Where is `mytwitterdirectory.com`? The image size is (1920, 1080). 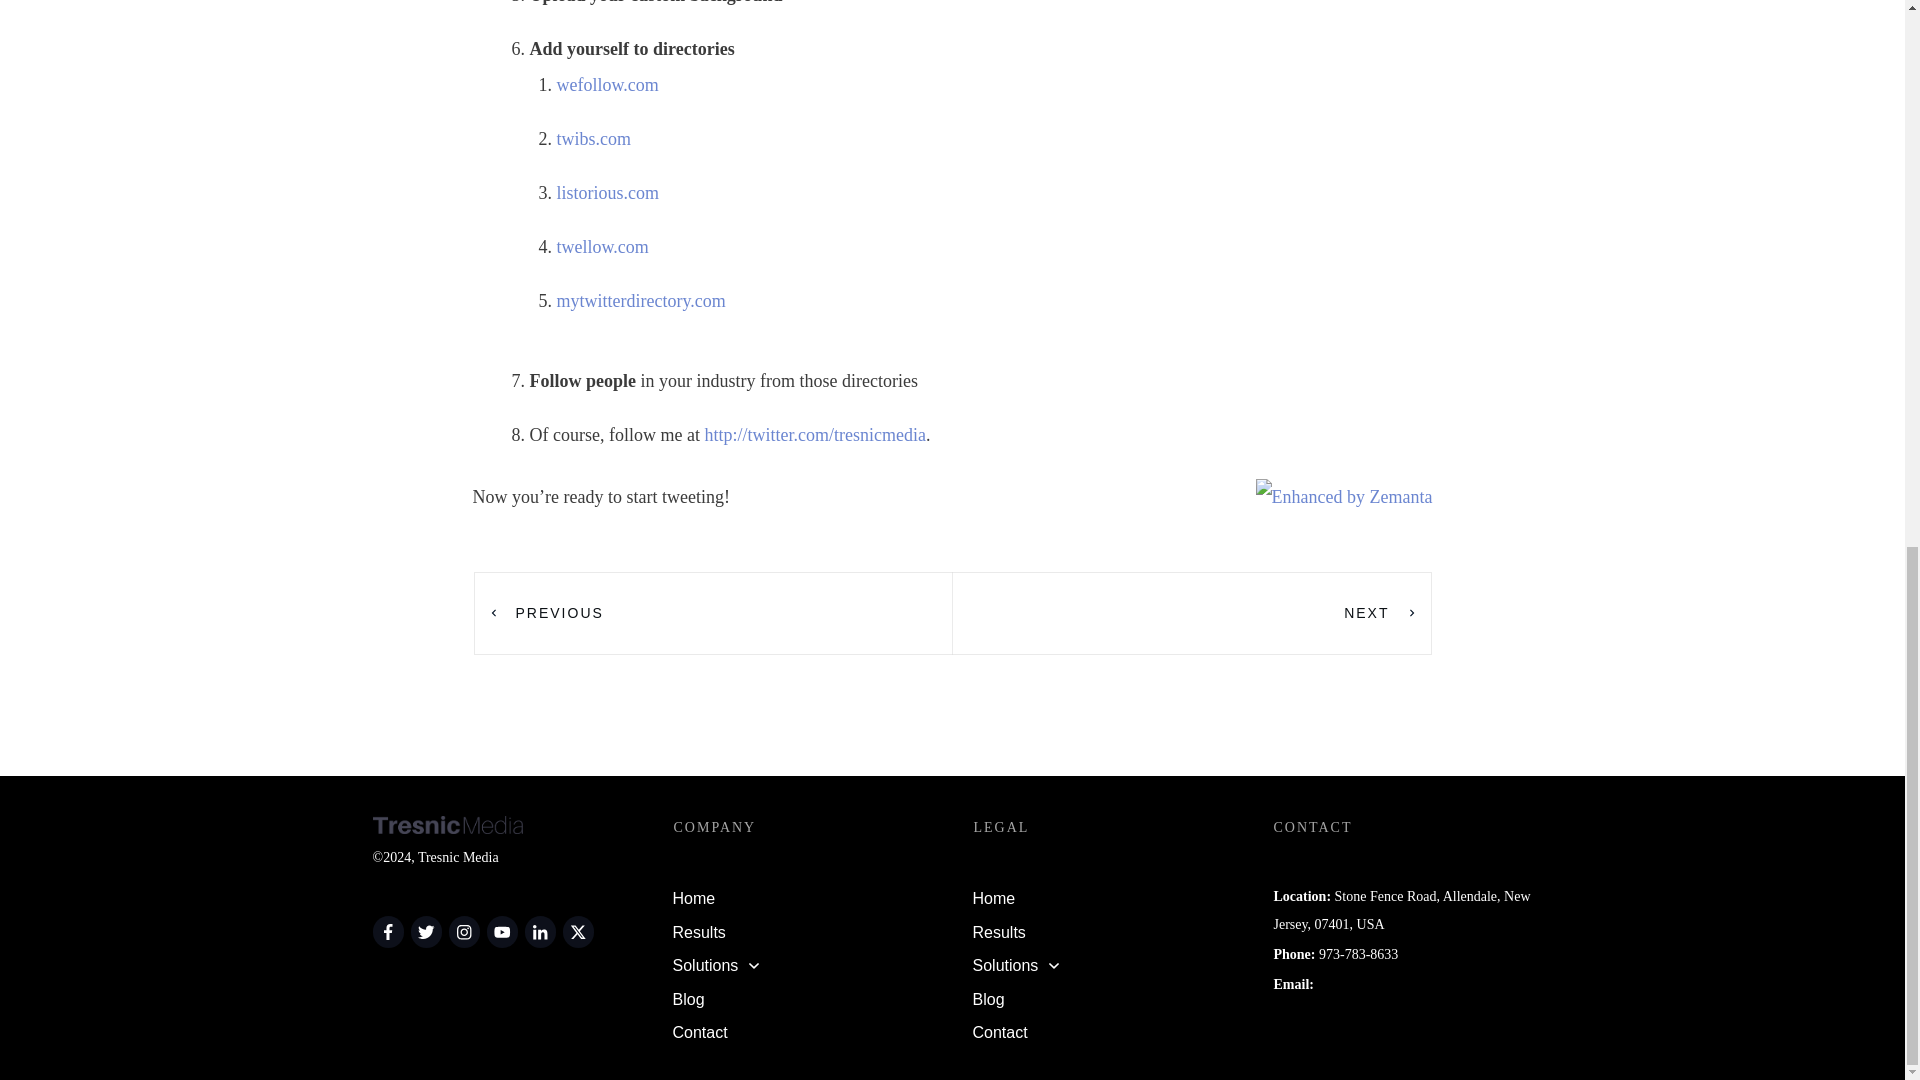 mytwitterdirectory.com is located at coordinates (640, 300).